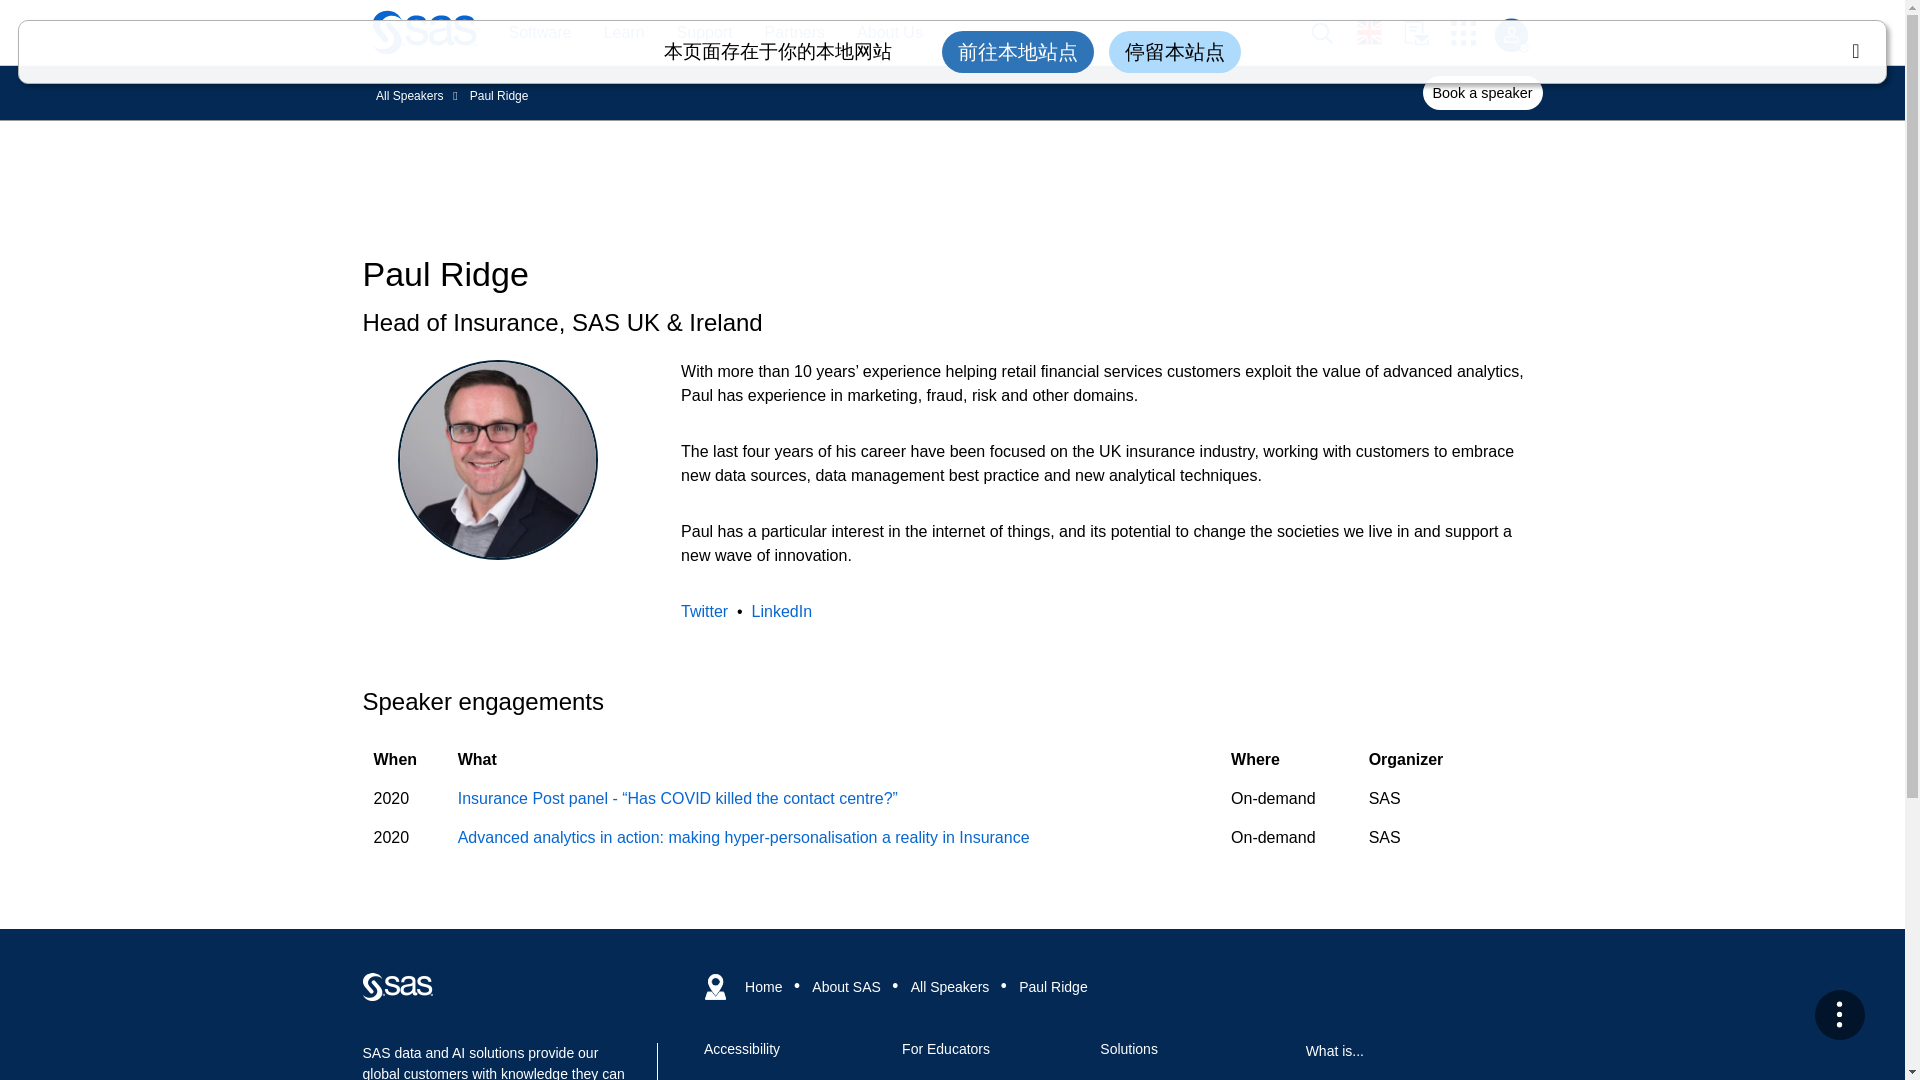 This screenshot has height=1080, width=1920. What do you see at coordinates (397, 987) in the screenshot?
I see `Web` at bounding box center [397, 987].